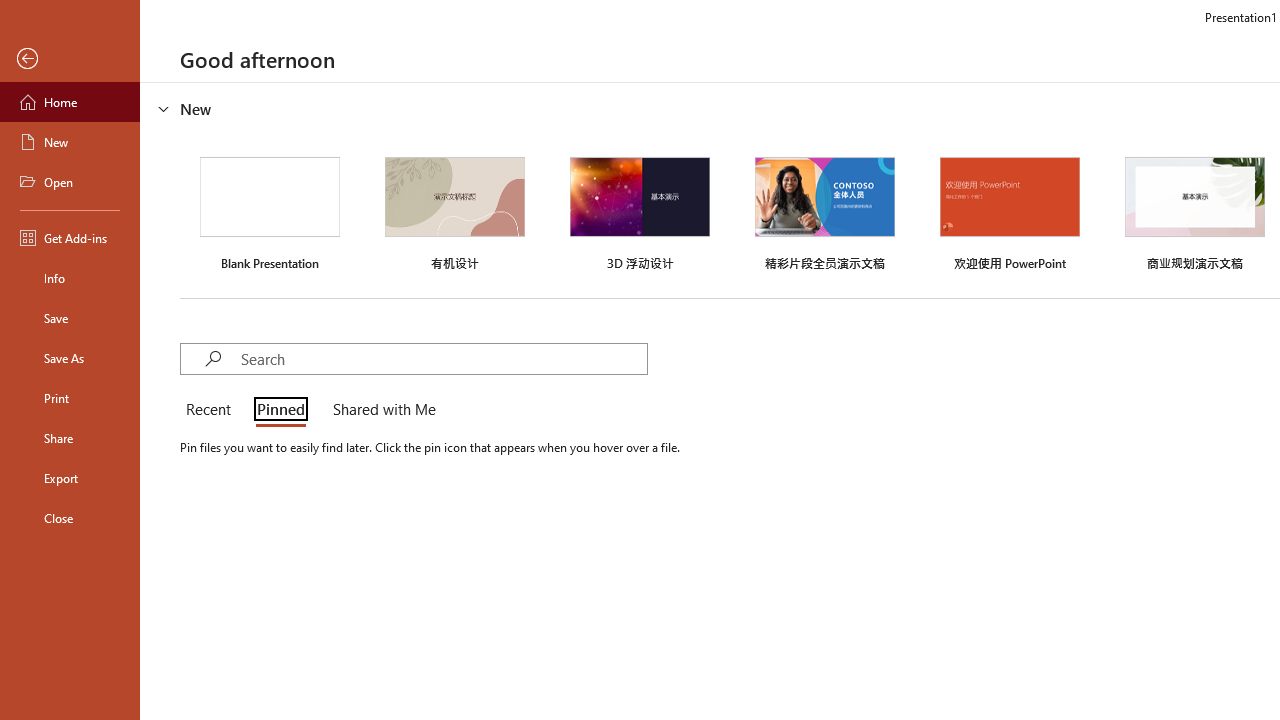 Image resolution: width=1280 pixels, height=720 pixels. What do you see at coordinates (212, 410) in the screenshot?
I see `Recent` at bounding box center [212, 410].